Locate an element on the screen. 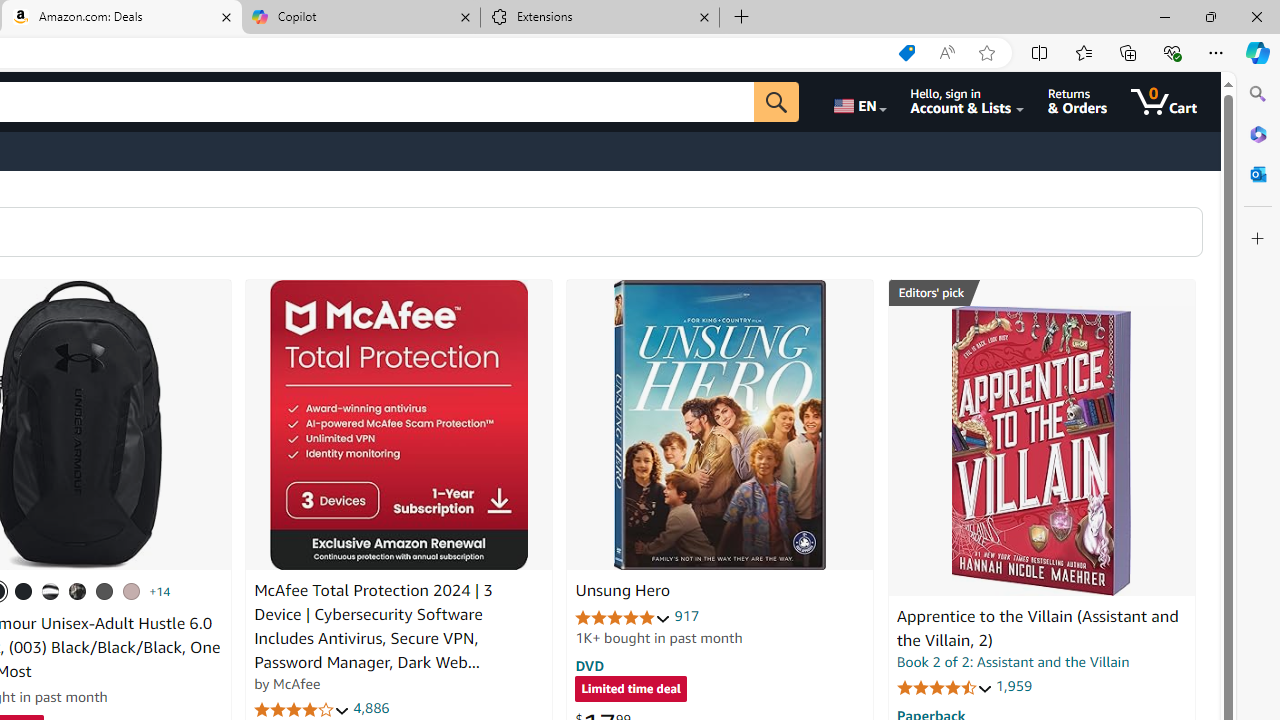 The height and width of the screenshot is (720, 1280). 4.6 out of 5 stars is located at coordinates (944, 686).